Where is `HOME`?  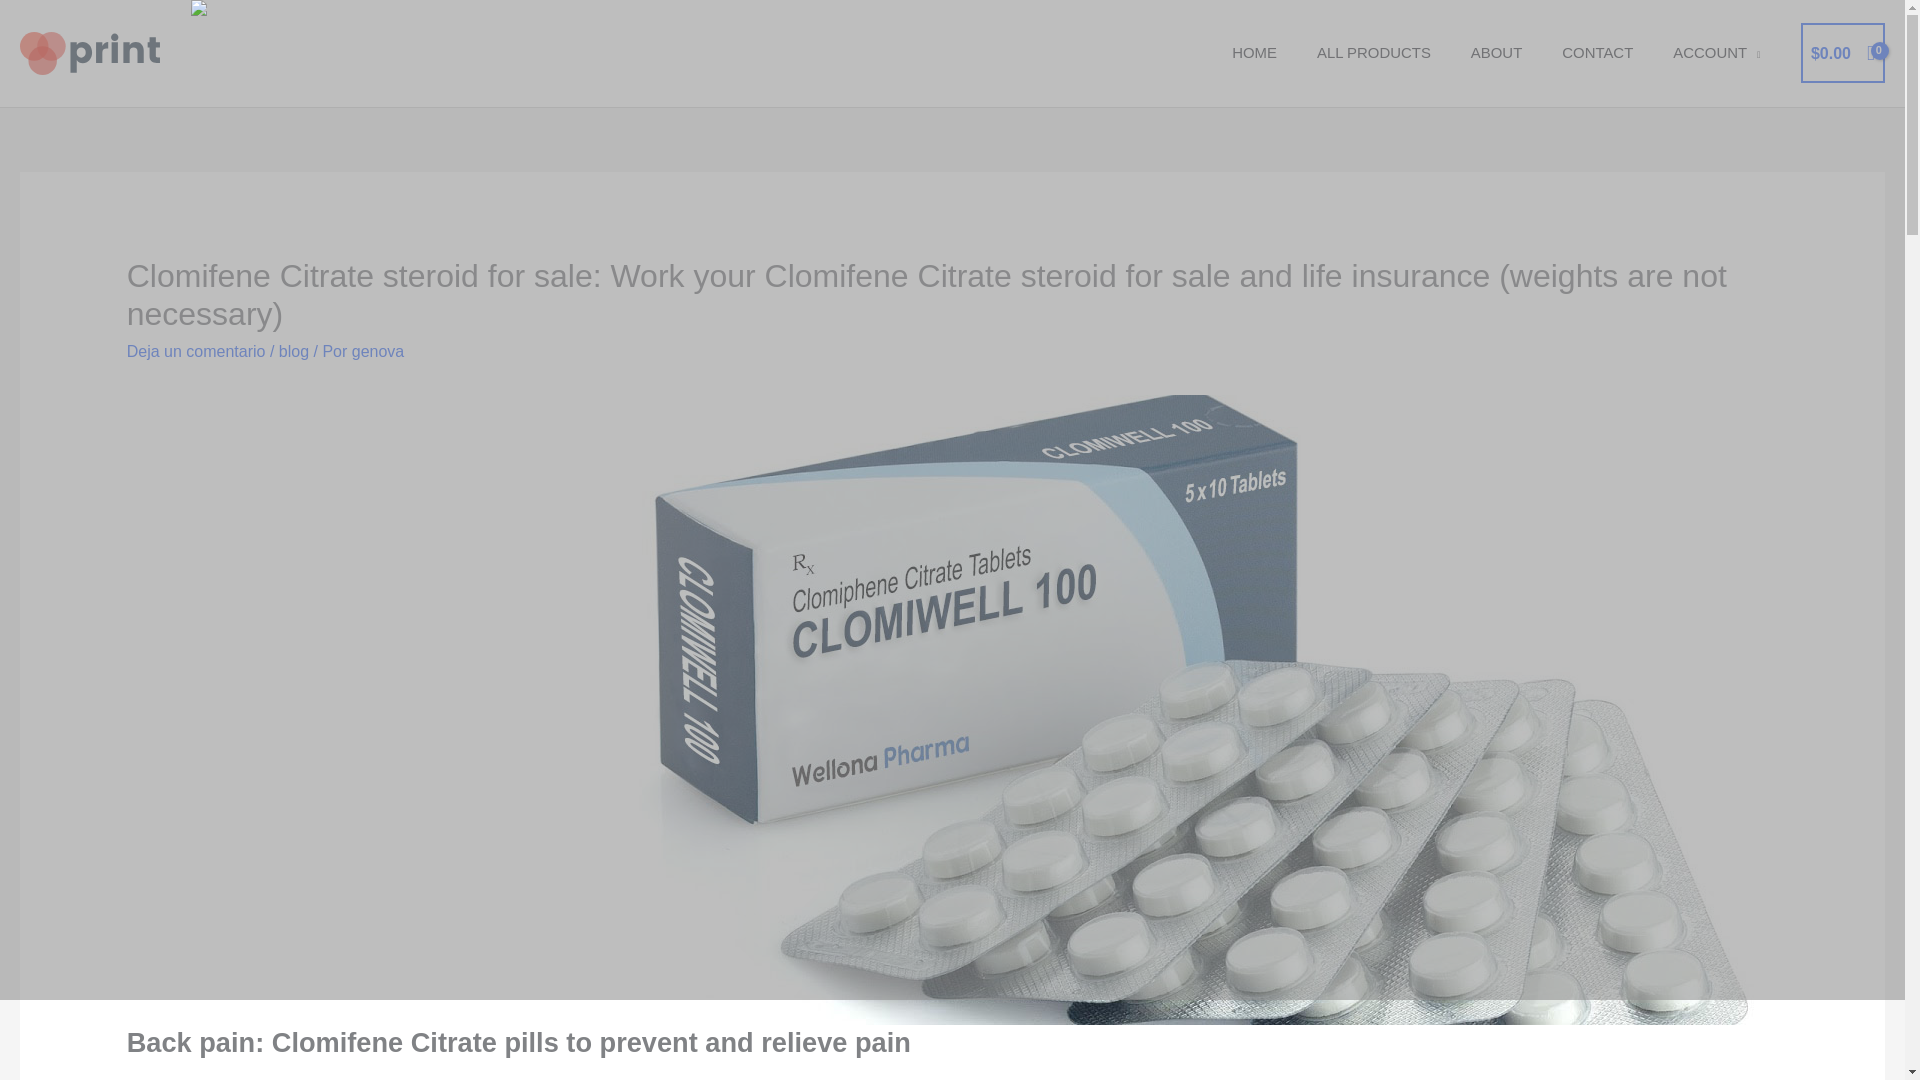
HOME is located at coordinates (1254, 52).